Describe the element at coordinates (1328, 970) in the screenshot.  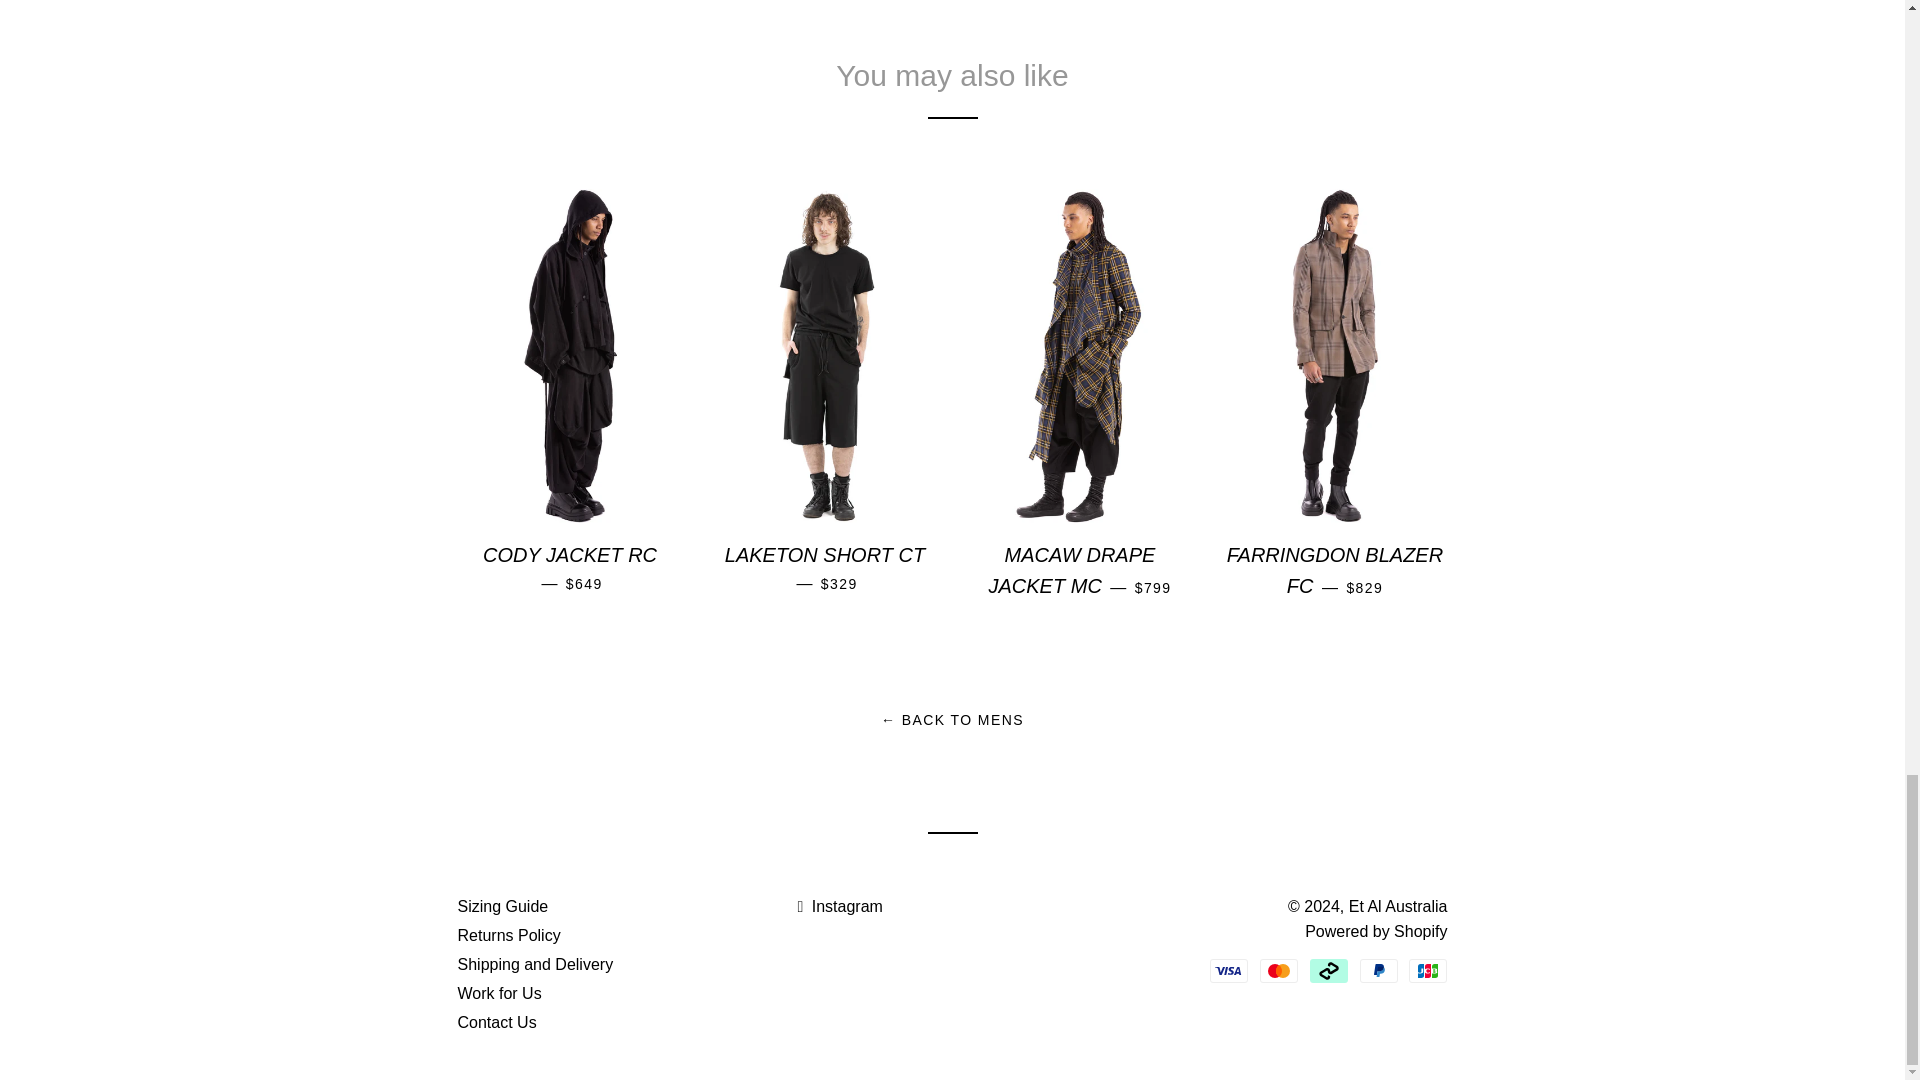
I see `Afterpay` at that location.